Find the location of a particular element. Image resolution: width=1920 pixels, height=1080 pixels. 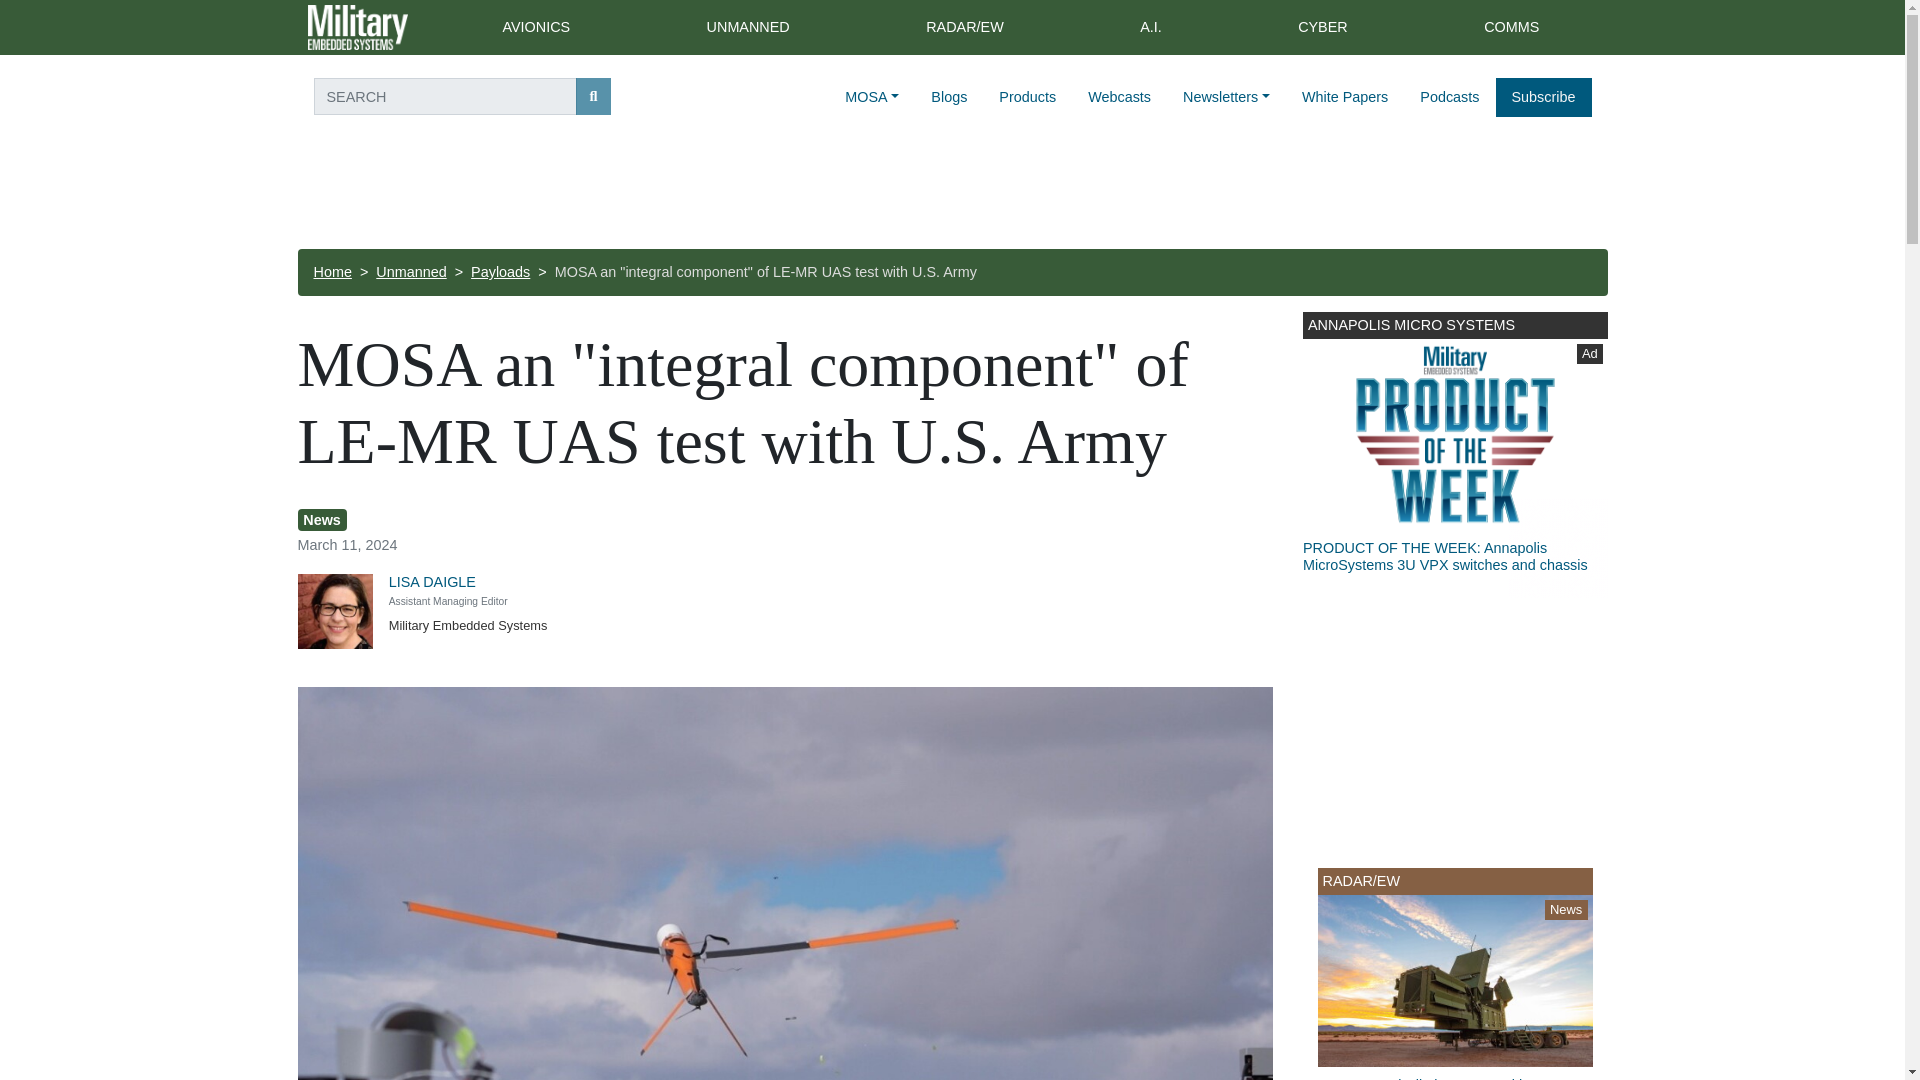

3rd party ad content is located at coordinates (1455, 722).